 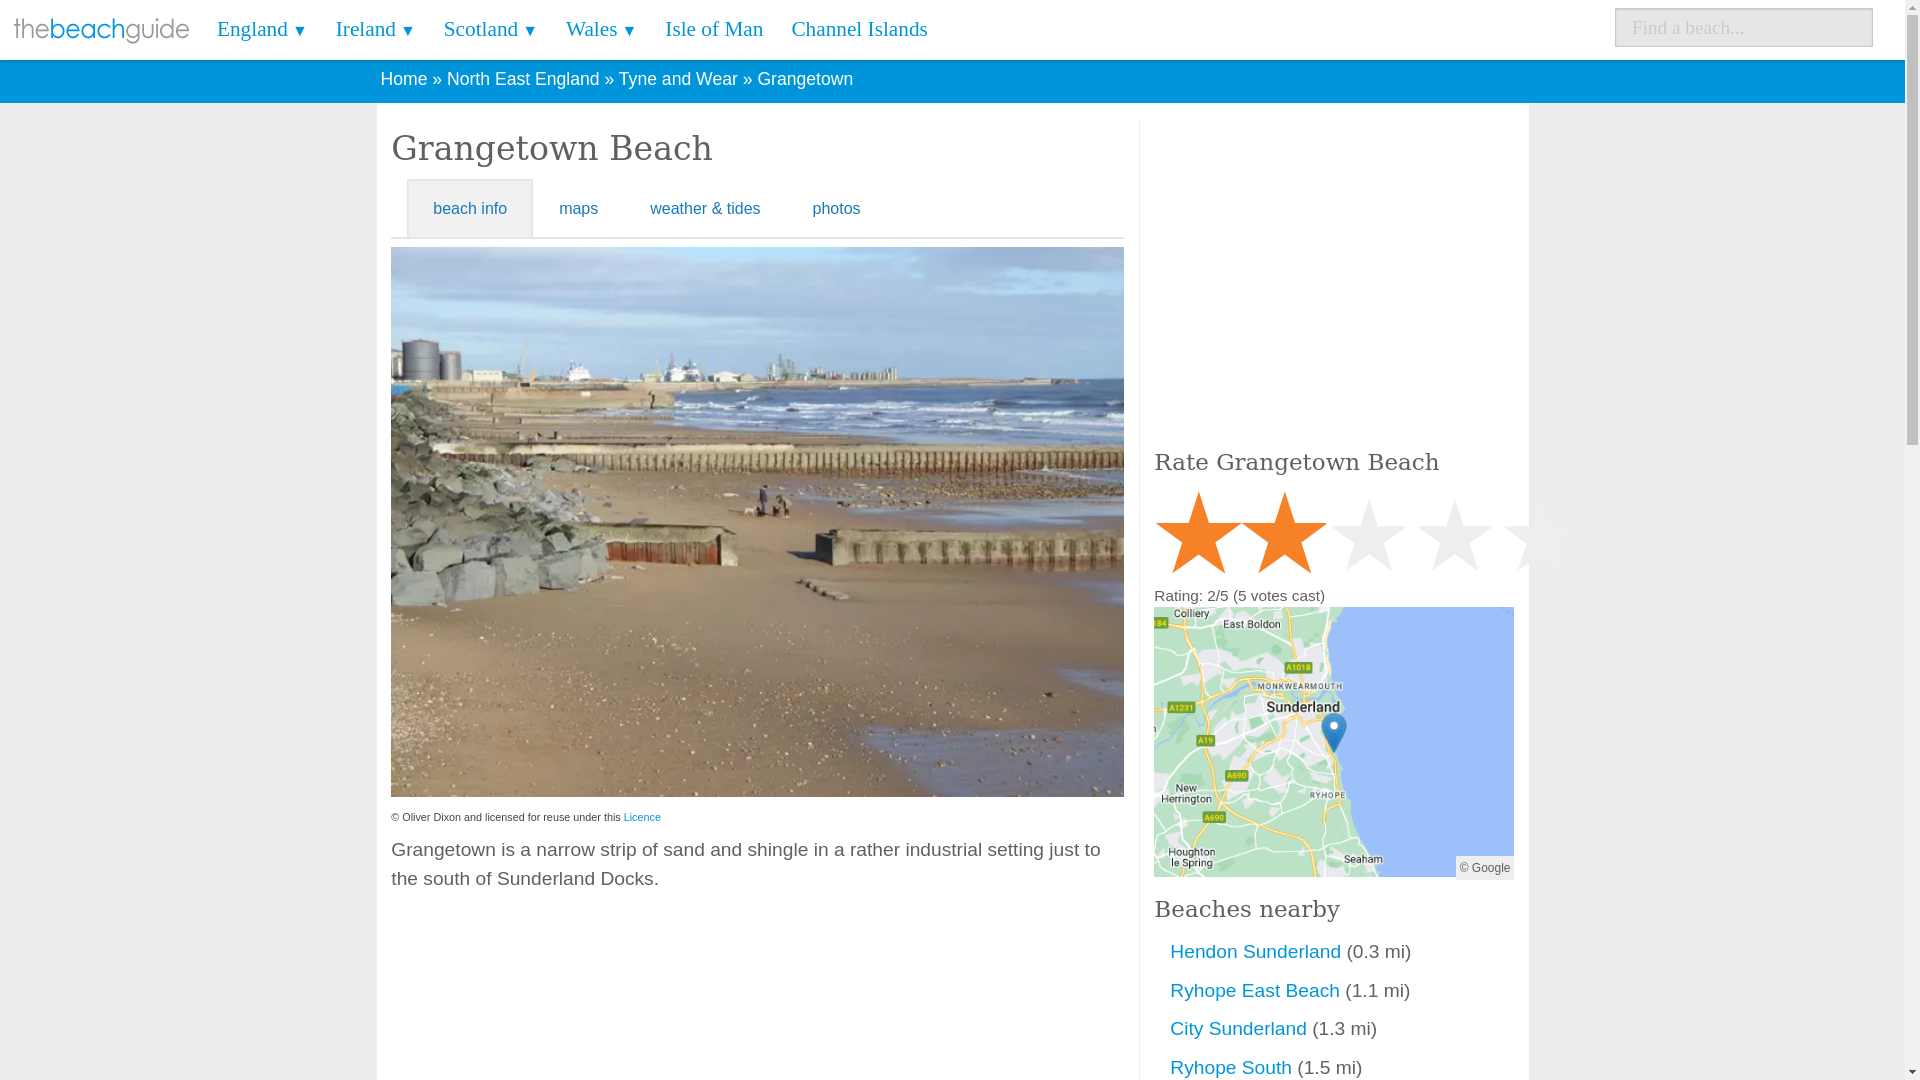 I want to click on Home, so click(x=403, y=78).